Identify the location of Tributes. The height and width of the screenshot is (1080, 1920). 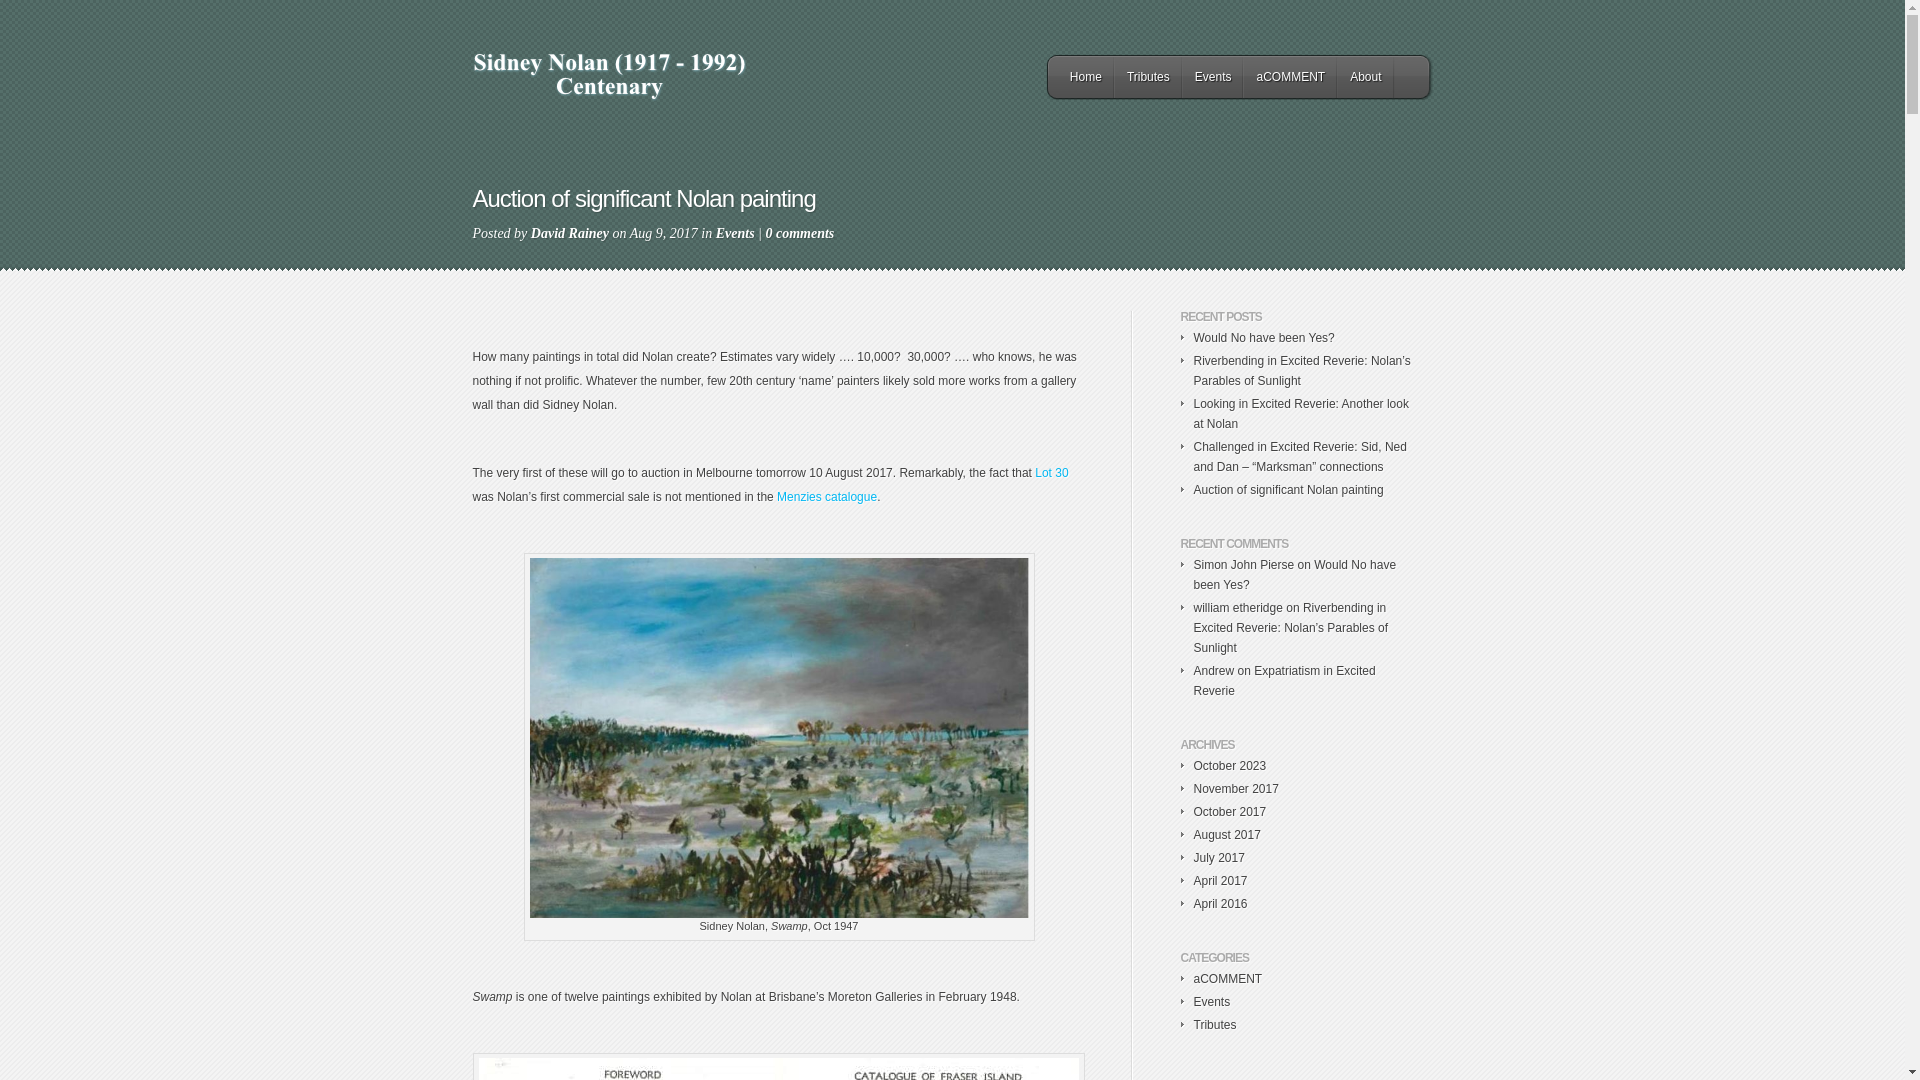
(1216, 1024).